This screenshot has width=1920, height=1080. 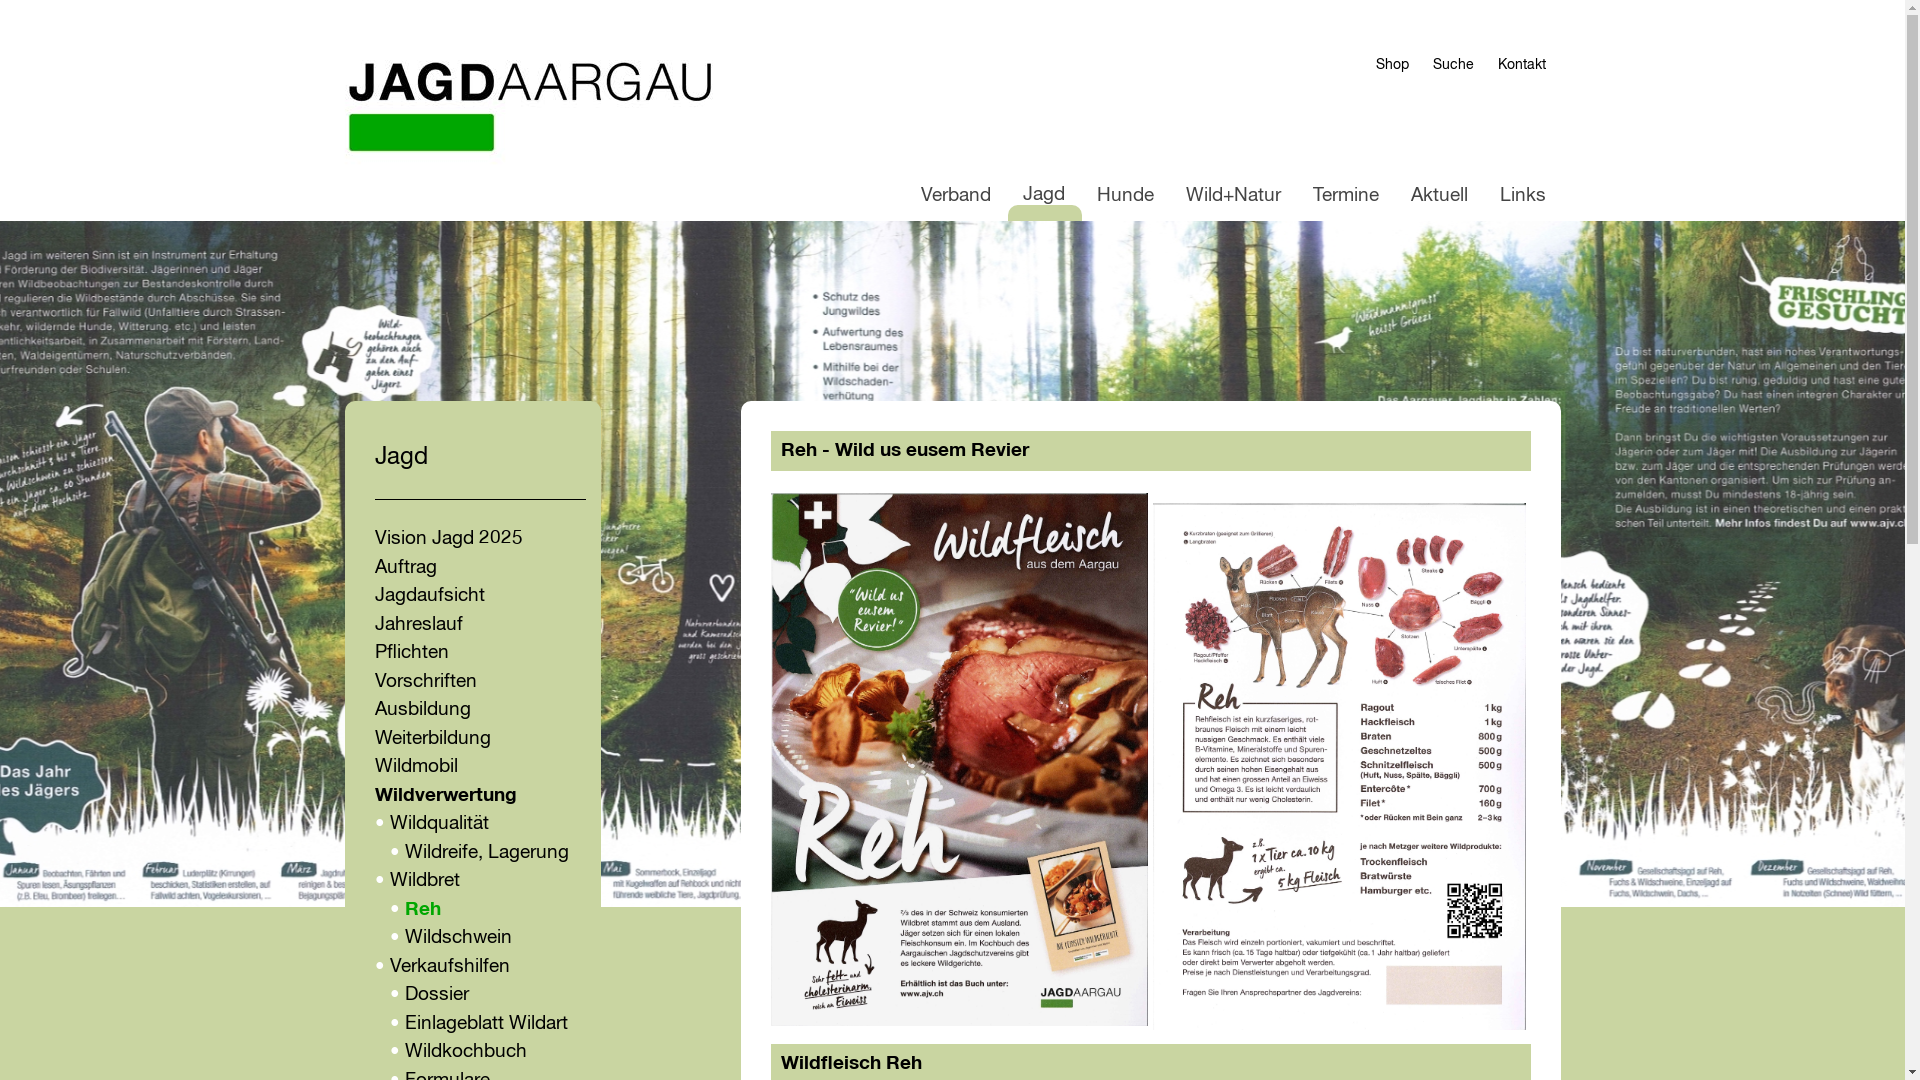 I want to click on Pflichten, so click(x=411, y=652).